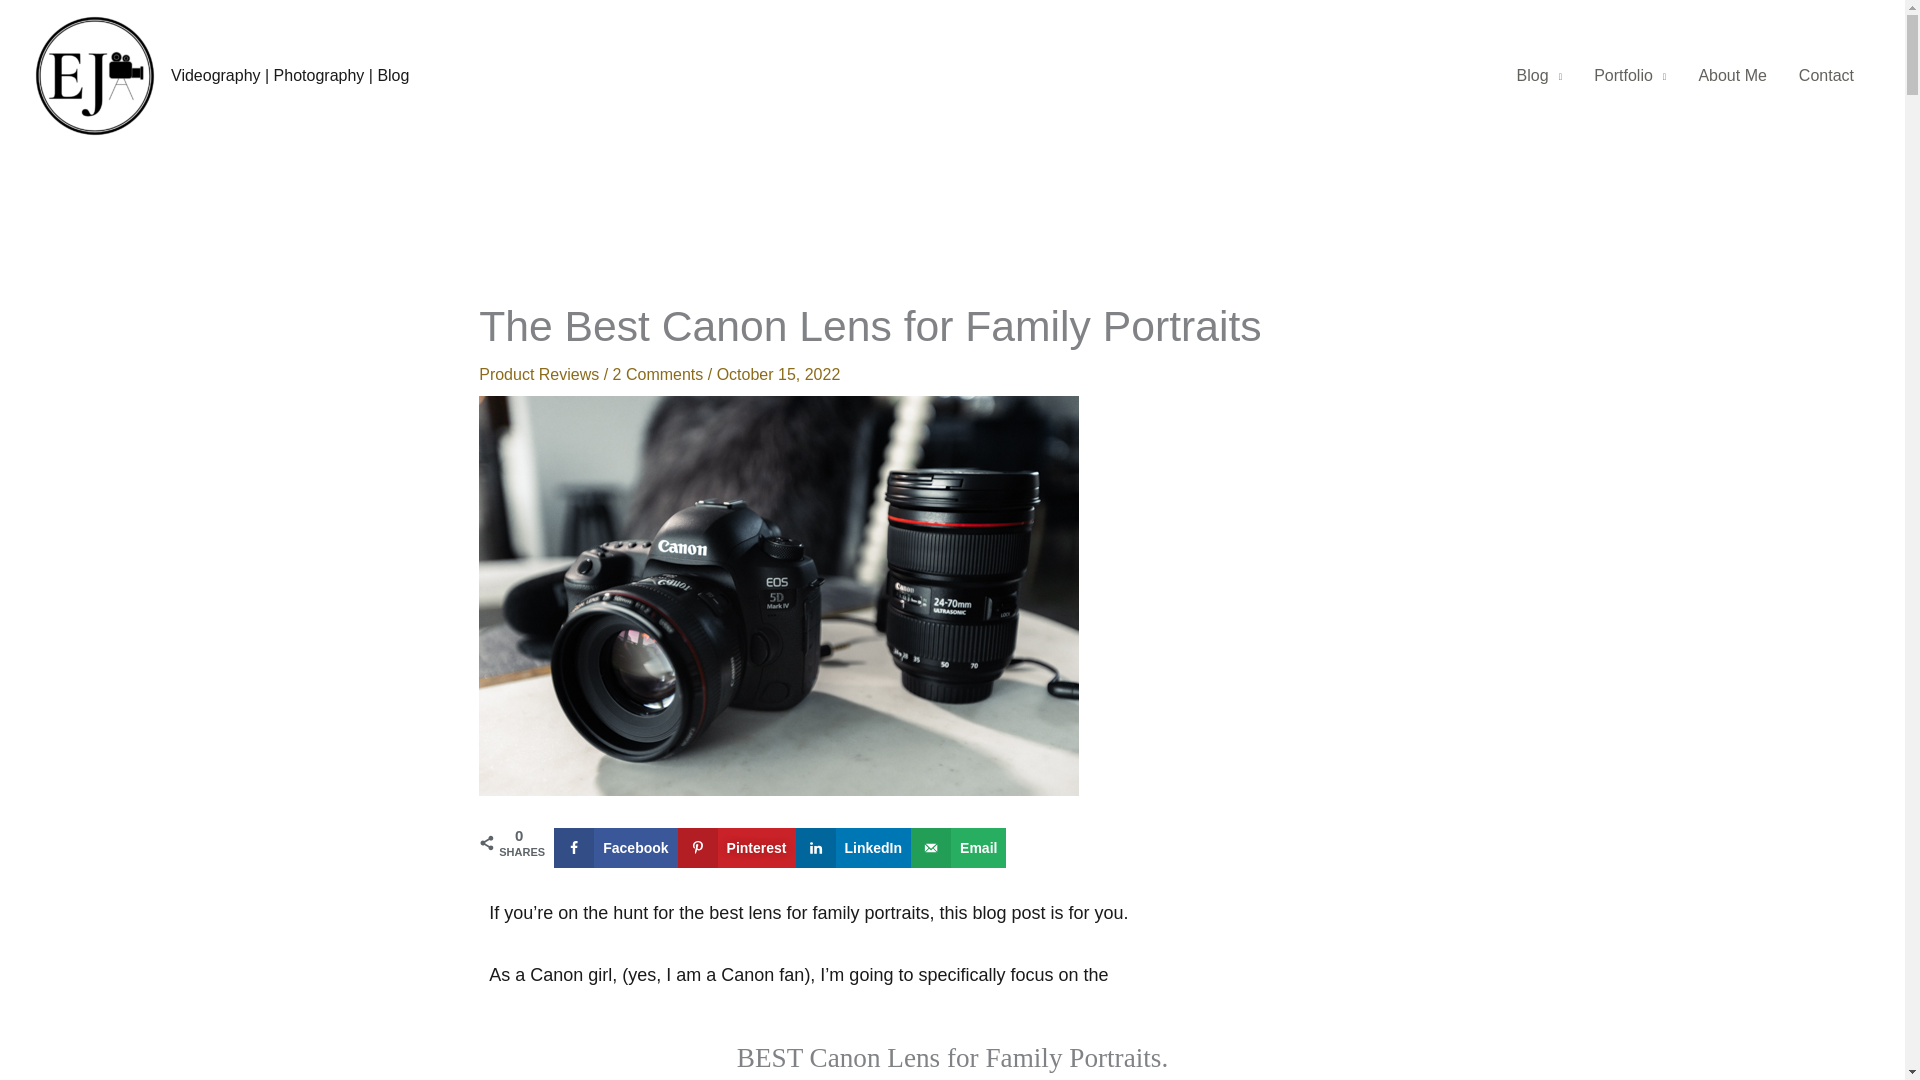 Image resolution: width=1920 pixels, height=1080 pixels. What do you see at coordinates (854, 848) in the screenshot?
I see `LinkedIn` at bounding box center [854, 848].